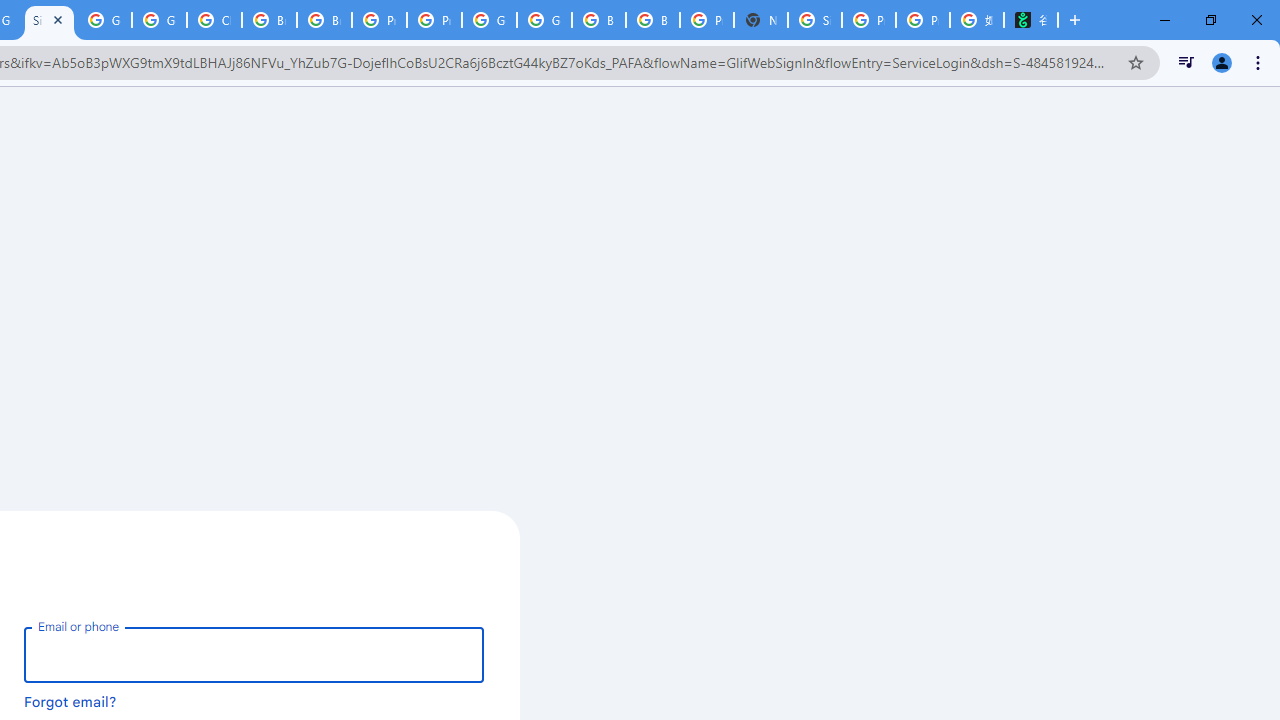 This screenshot has width=1280, height=720. What do you see at coordinates (490, 20) in the screenshot?
I see `Google Cloud Platform` at bounding box center [490, 20].